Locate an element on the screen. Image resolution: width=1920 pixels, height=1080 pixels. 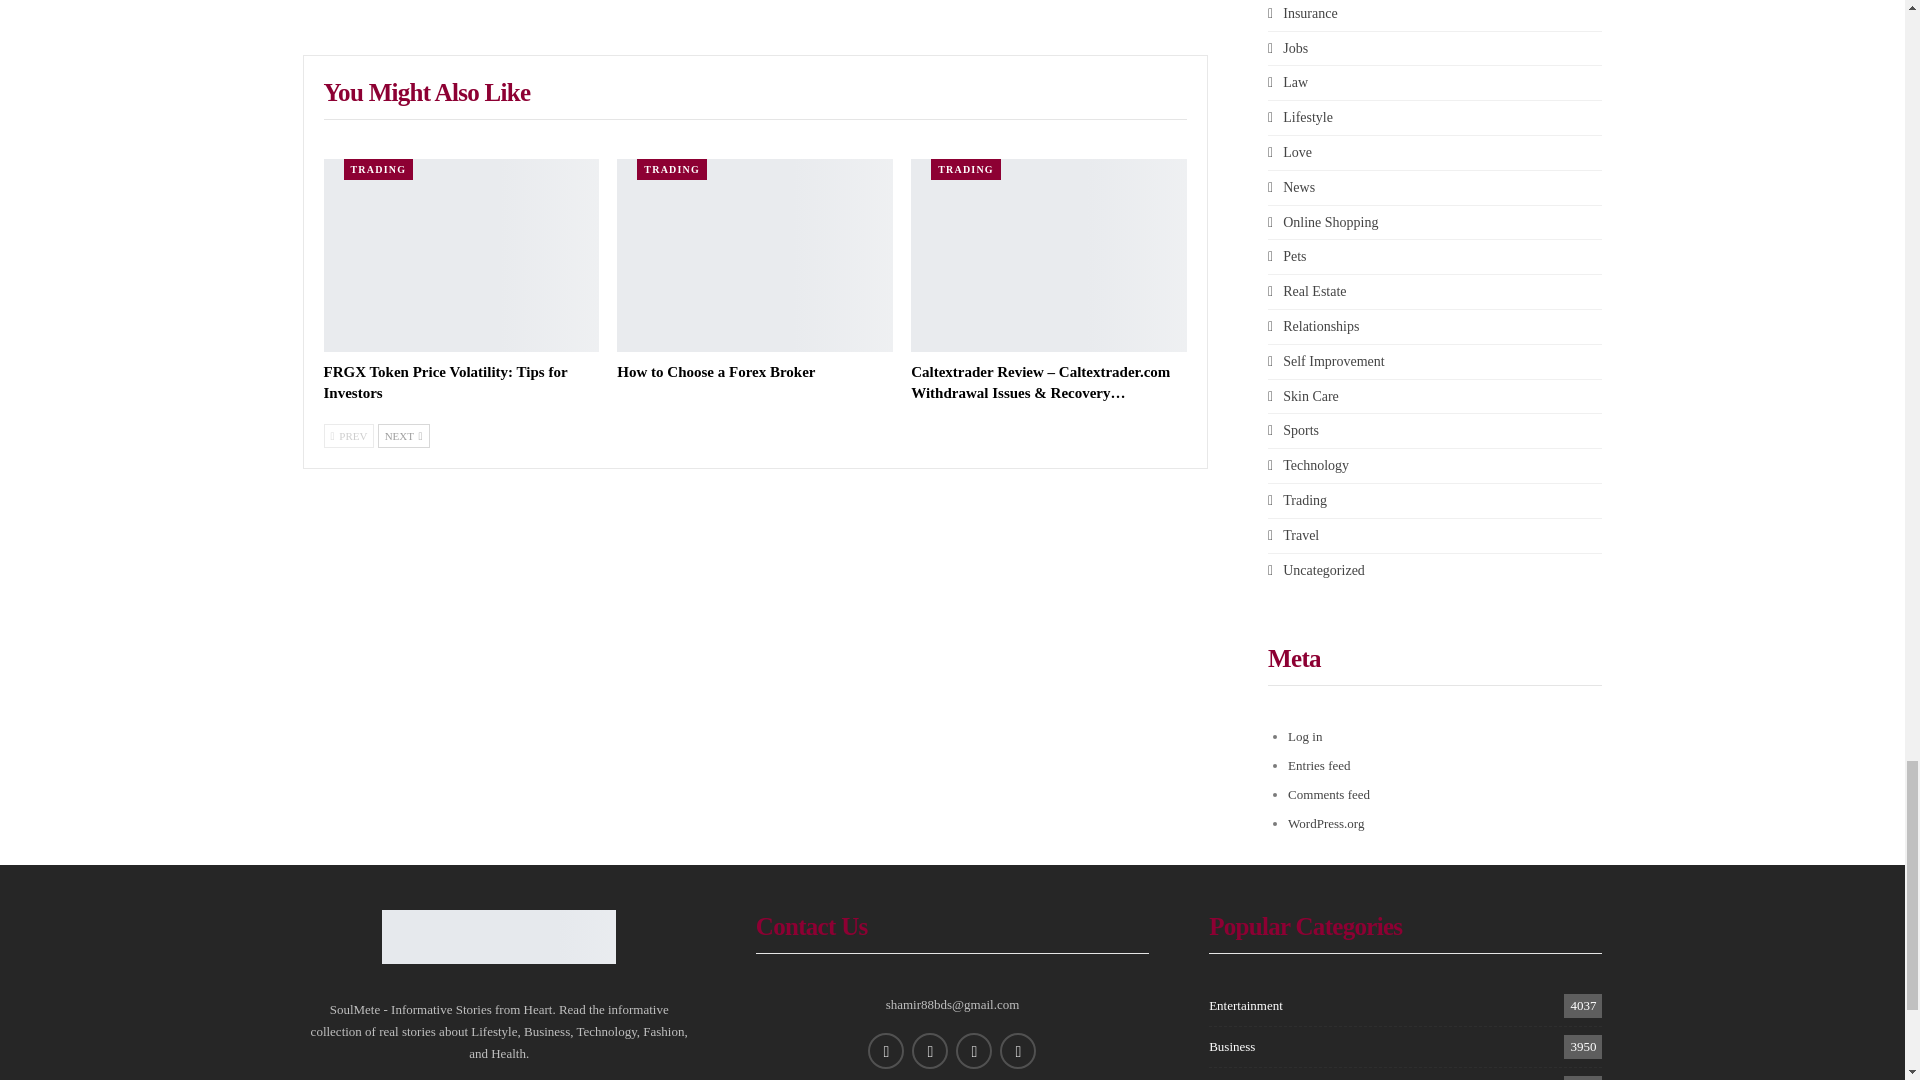
How to Choose a Forex Broker is located at coordinates (715, 372).